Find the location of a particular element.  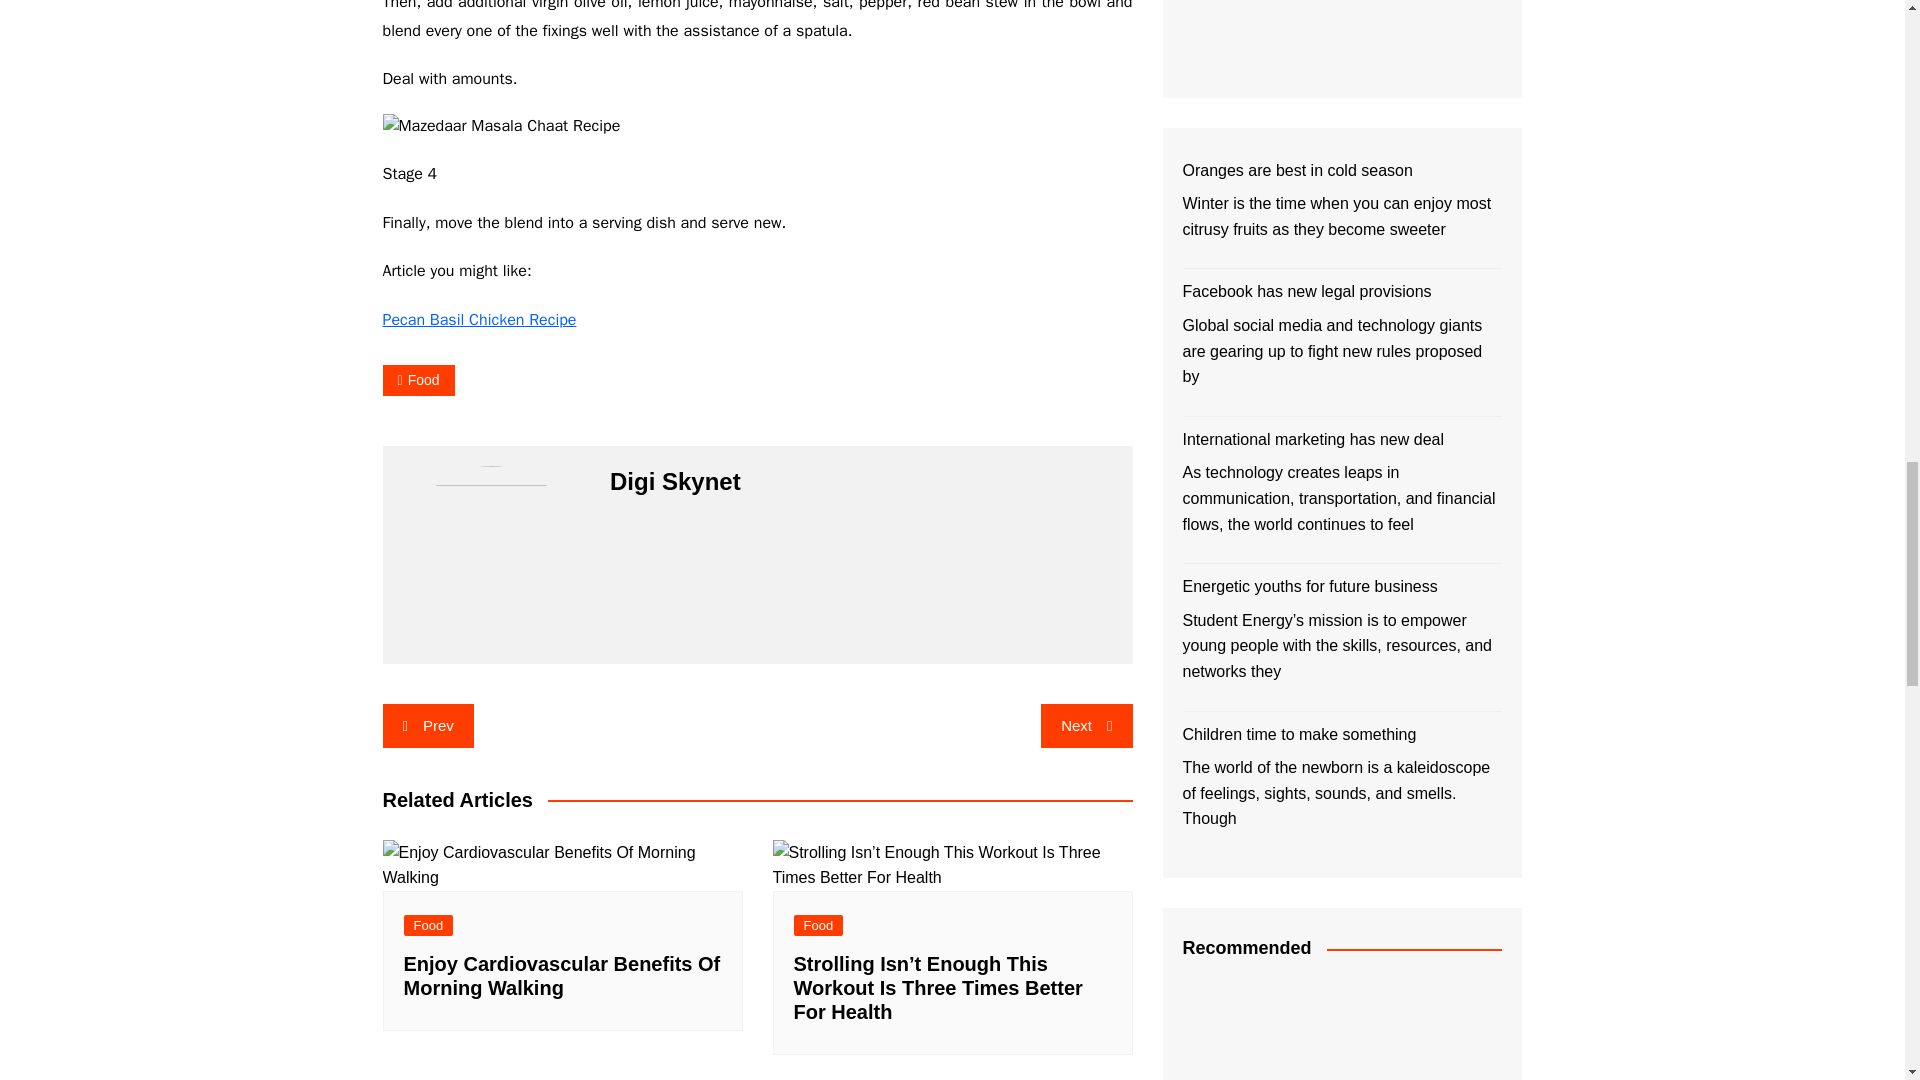

Next is located at coordinates (1086, 726).